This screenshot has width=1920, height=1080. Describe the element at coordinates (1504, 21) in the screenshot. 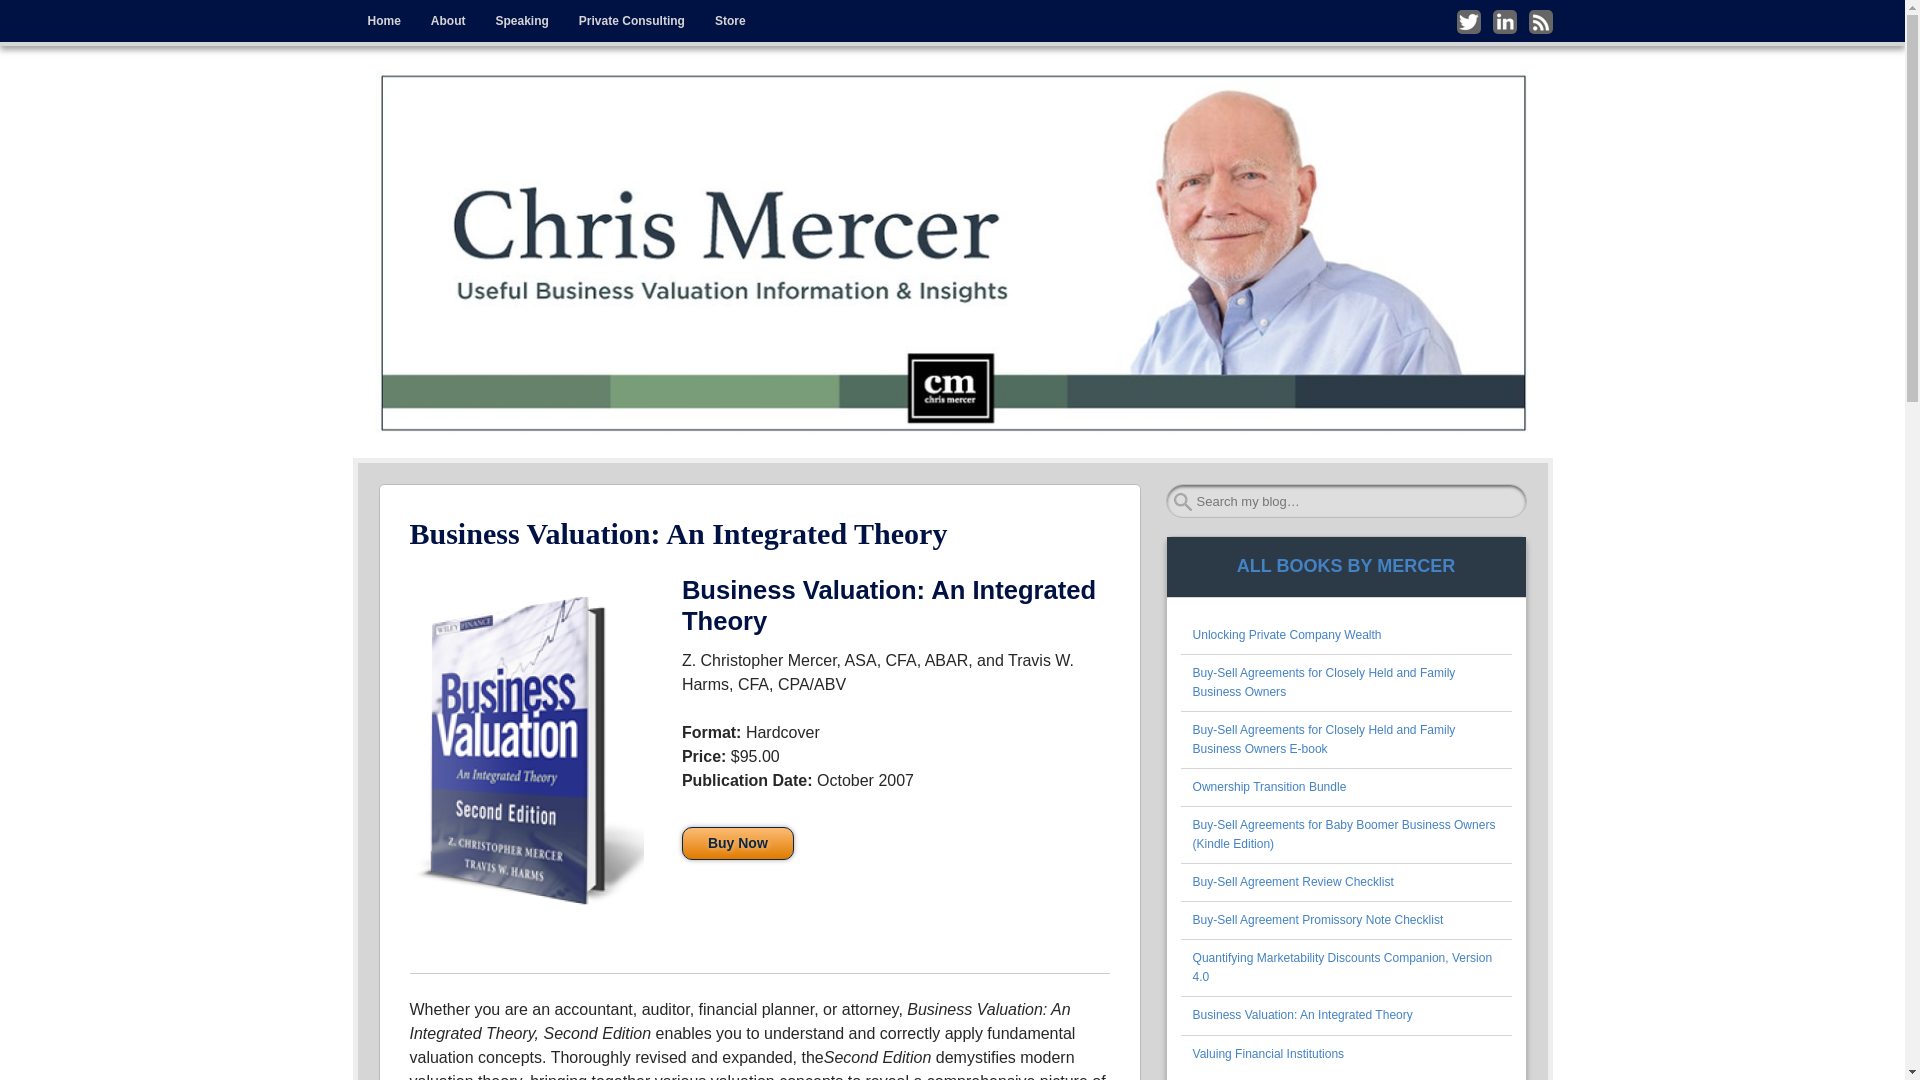

I see `Connect with me on LinkedIn` at that location.